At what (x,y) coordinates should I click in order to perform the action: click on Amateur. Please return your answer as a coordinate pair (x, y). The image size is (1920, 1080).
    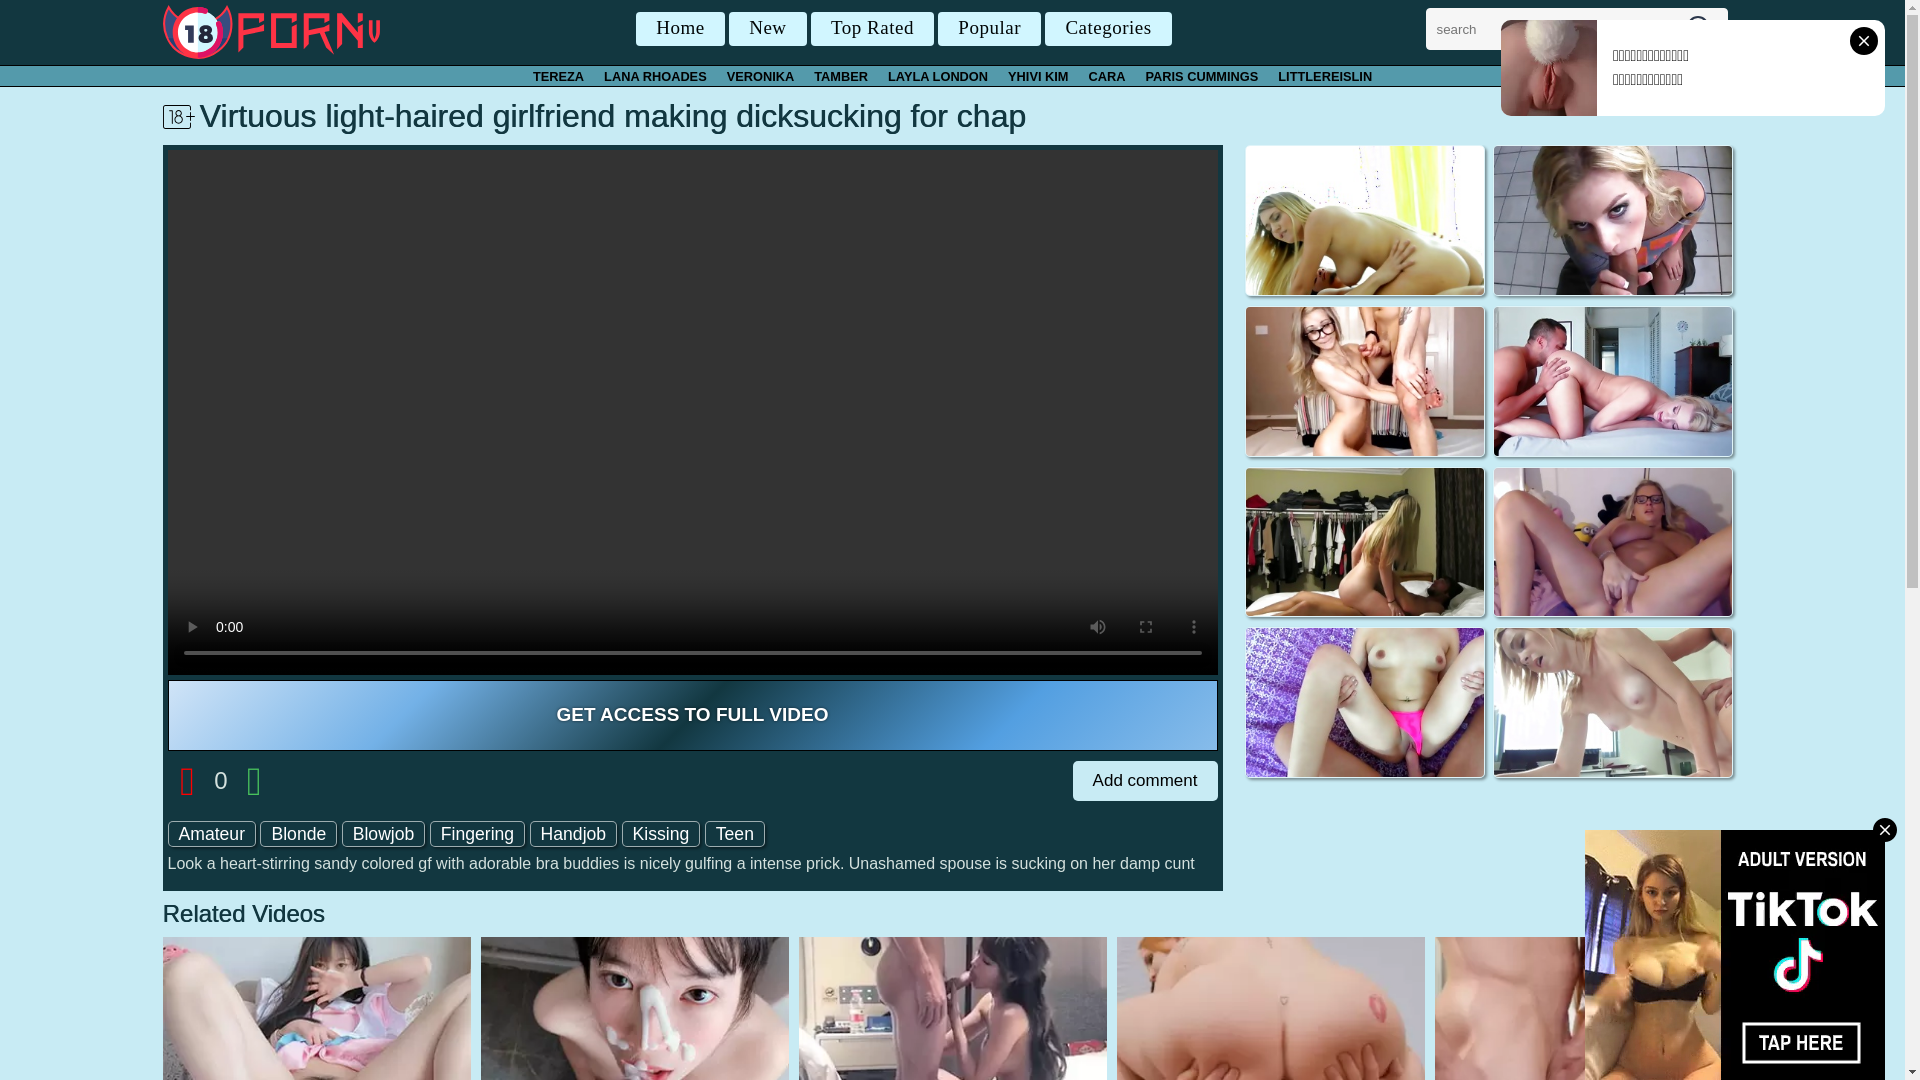
    Looking at the image, I should click on (212, 833).